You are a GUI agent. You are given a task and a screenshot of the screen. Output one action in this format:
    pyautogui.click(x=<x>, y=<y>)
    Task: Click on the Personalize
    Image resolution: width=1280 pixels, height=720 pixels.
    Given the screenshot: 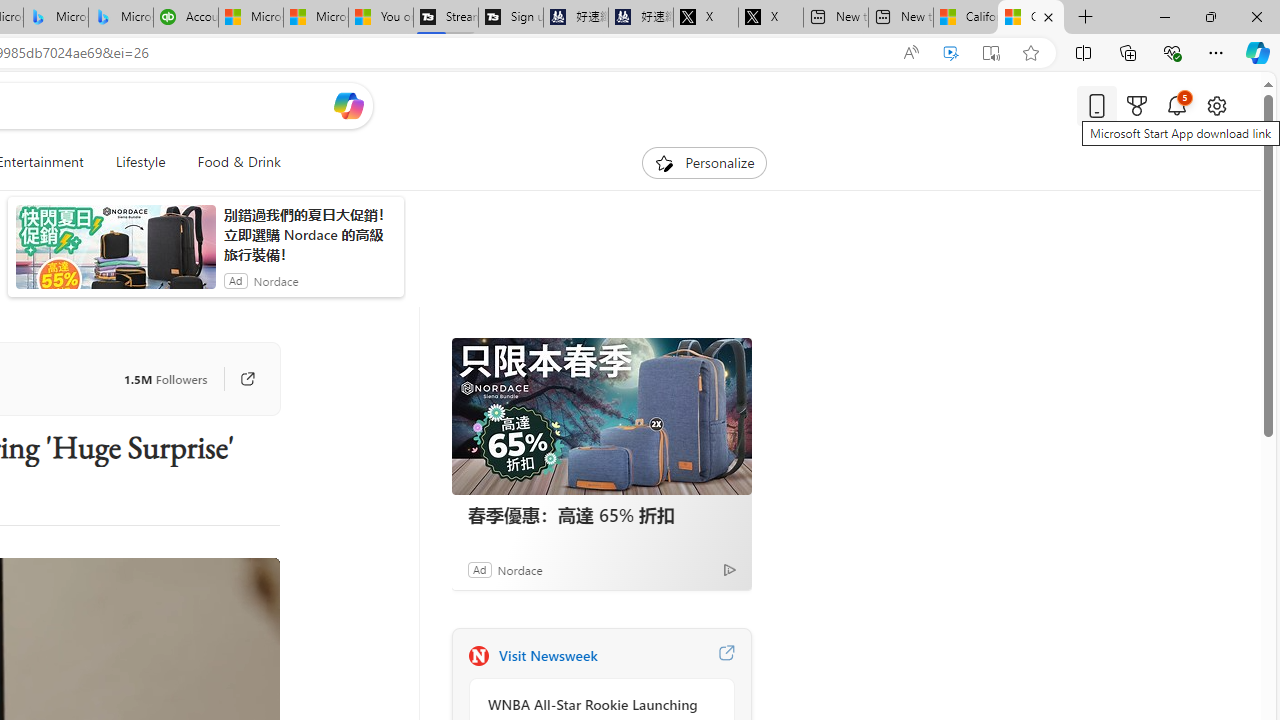 What is the action you would take?
    pyautogui.click(x=704, y=162)
    